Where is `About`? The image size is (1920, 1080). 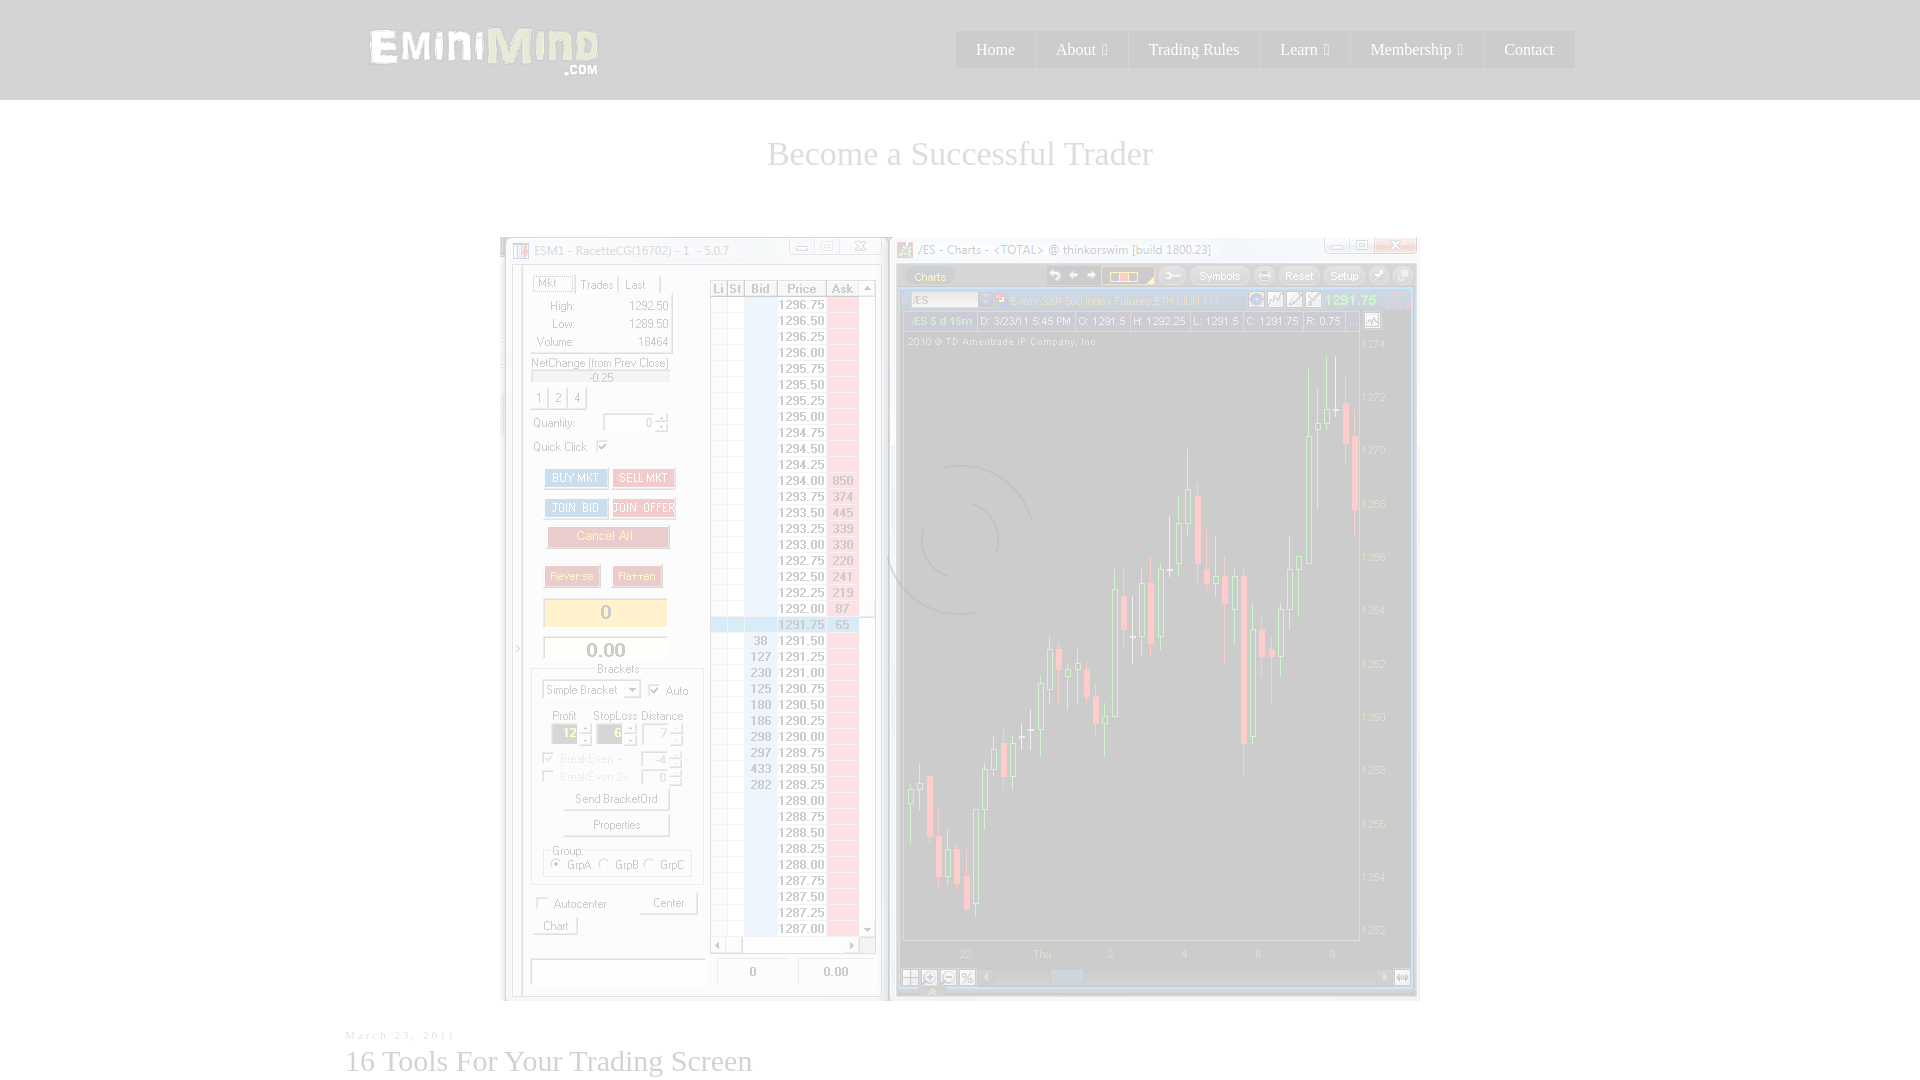
About is located at coordinates (1082, 50).